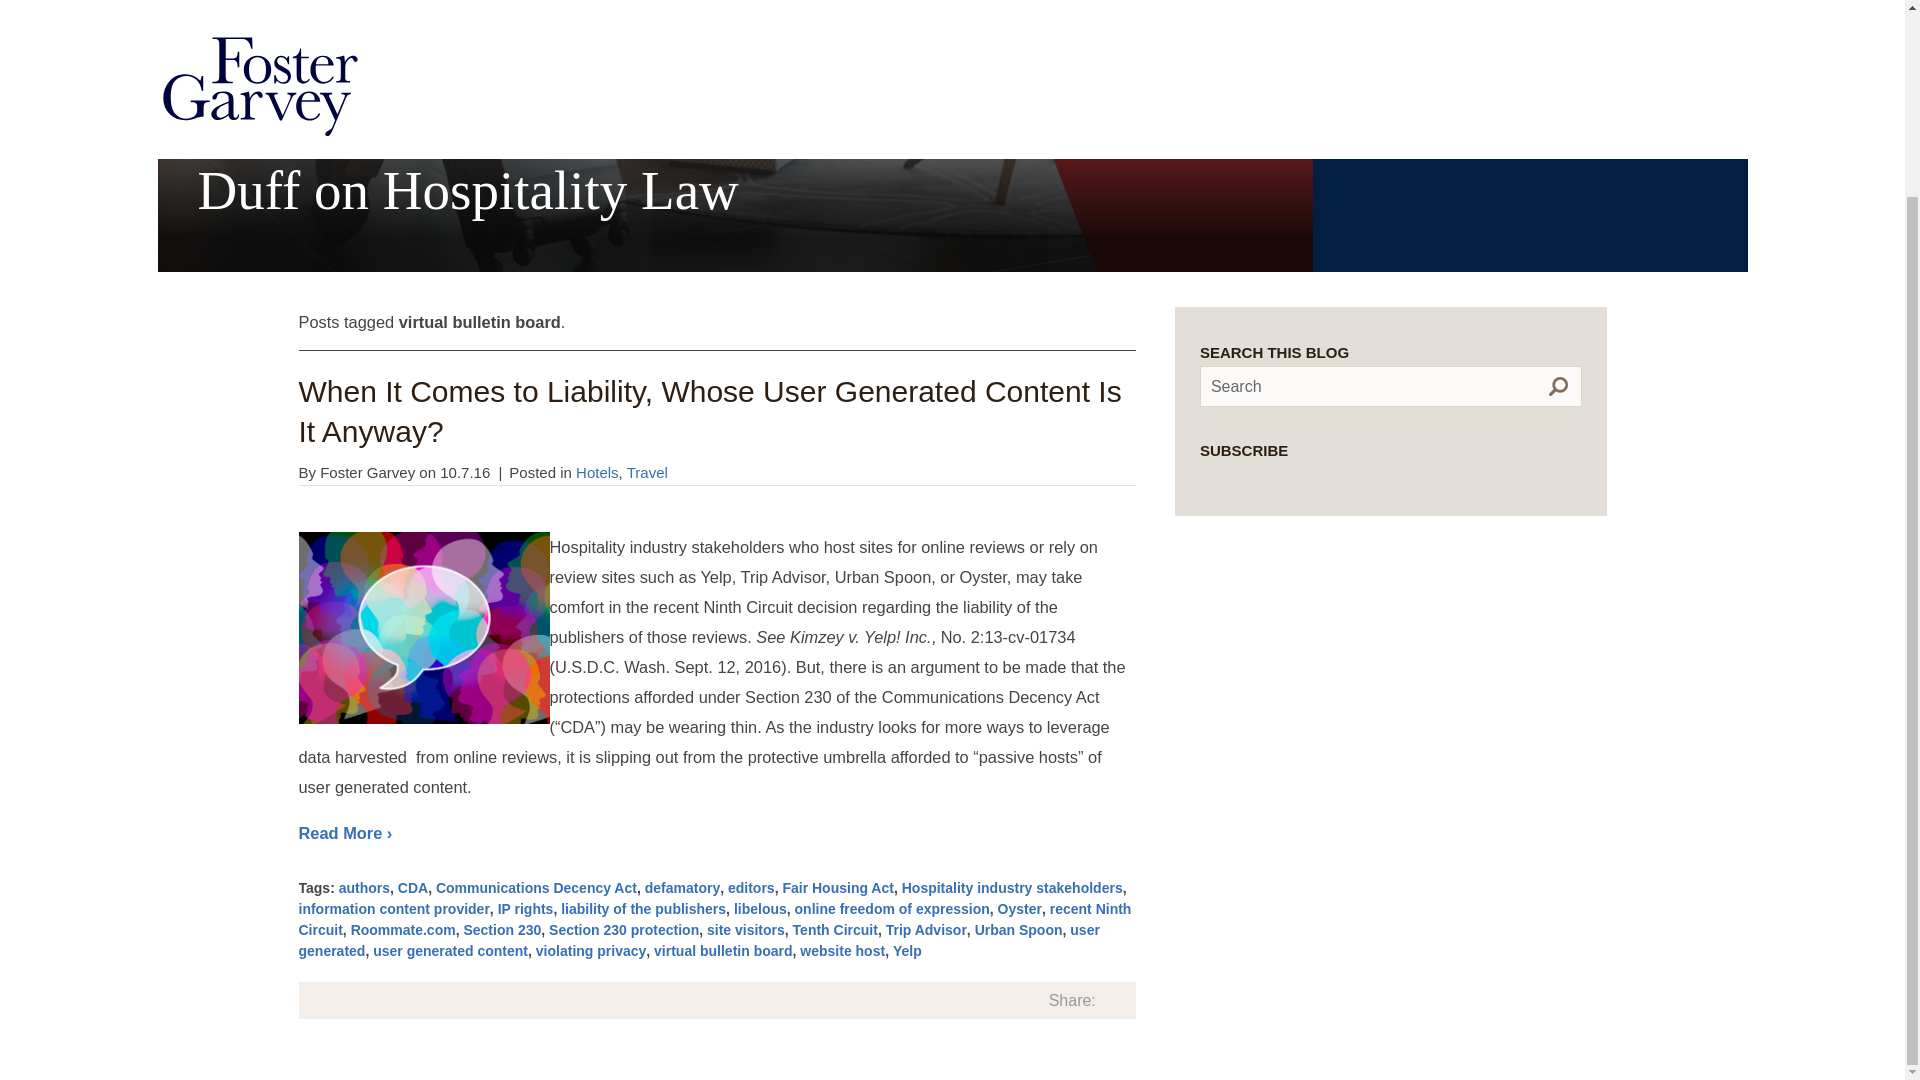  I want to click on information content provider, so click(393, 908).